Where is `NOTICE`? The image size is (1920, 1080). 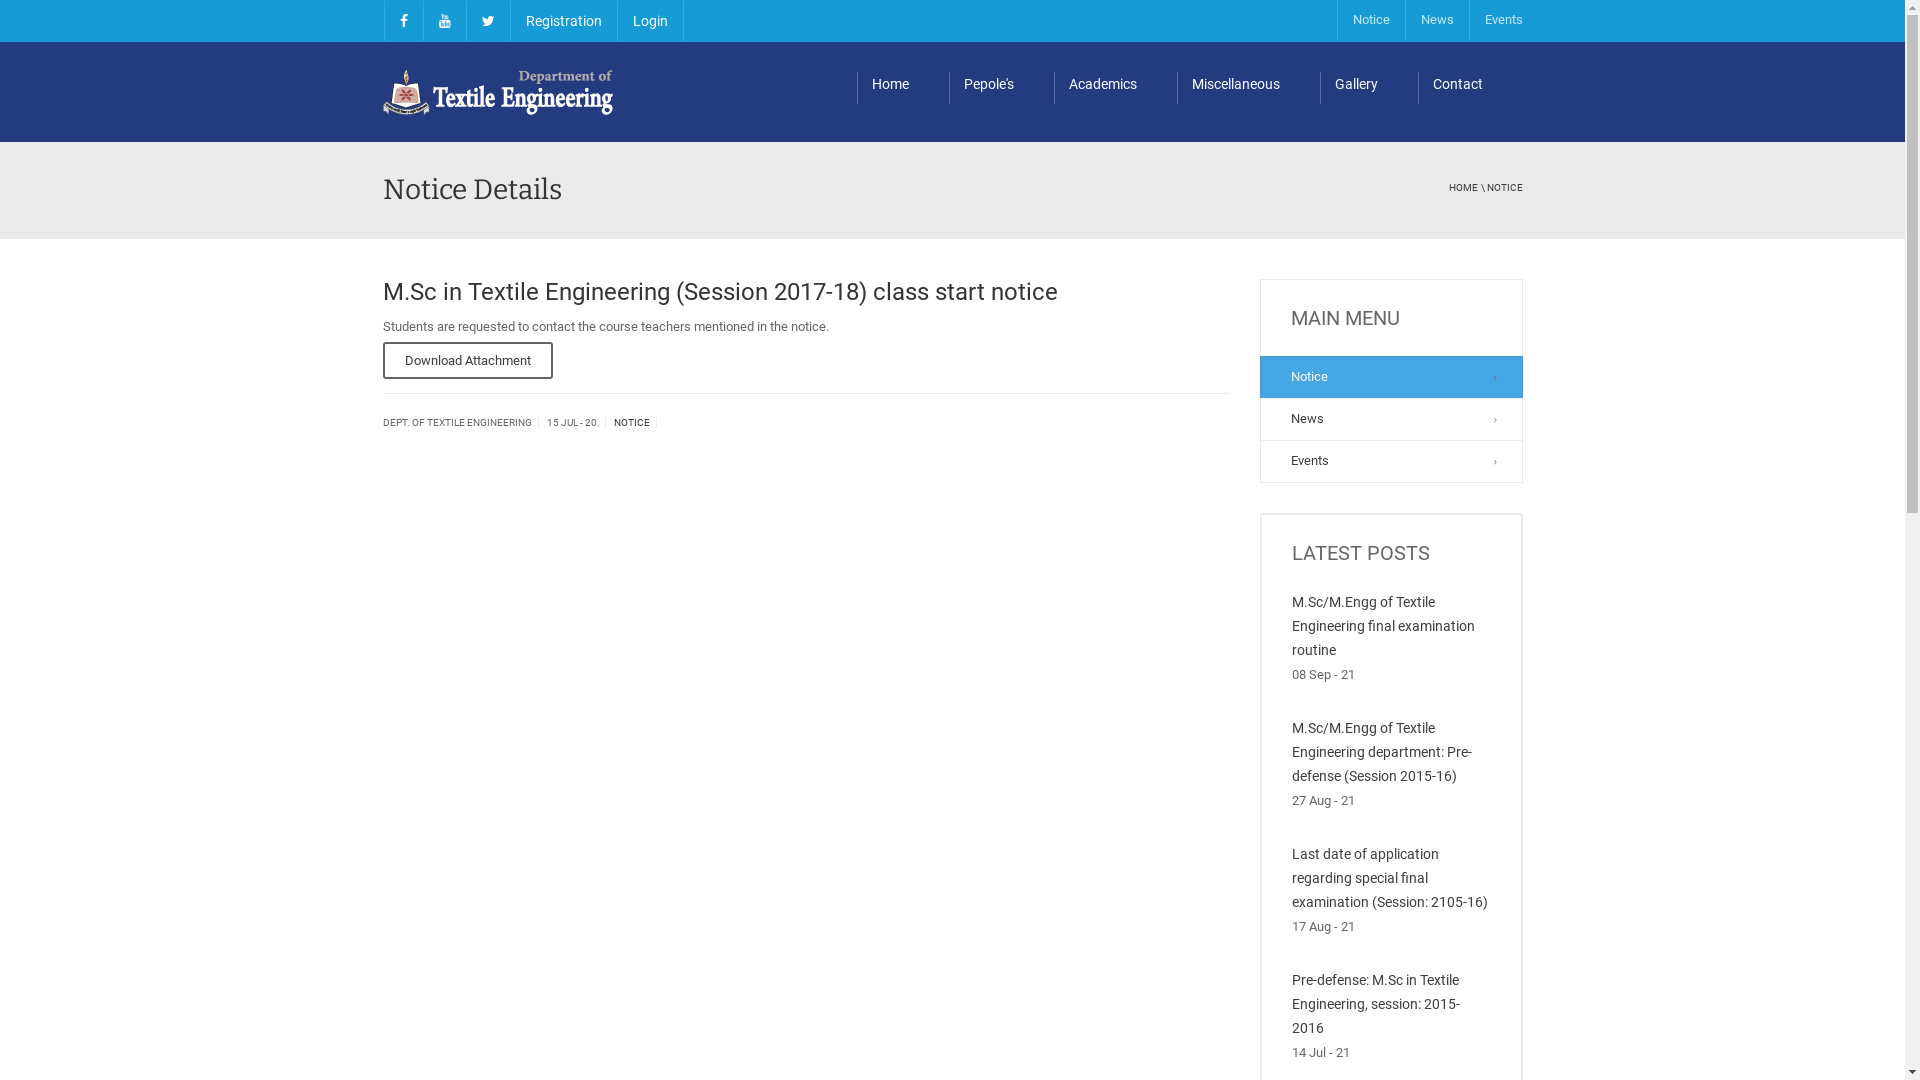
NOTICE is located at coordinates (632, 422).